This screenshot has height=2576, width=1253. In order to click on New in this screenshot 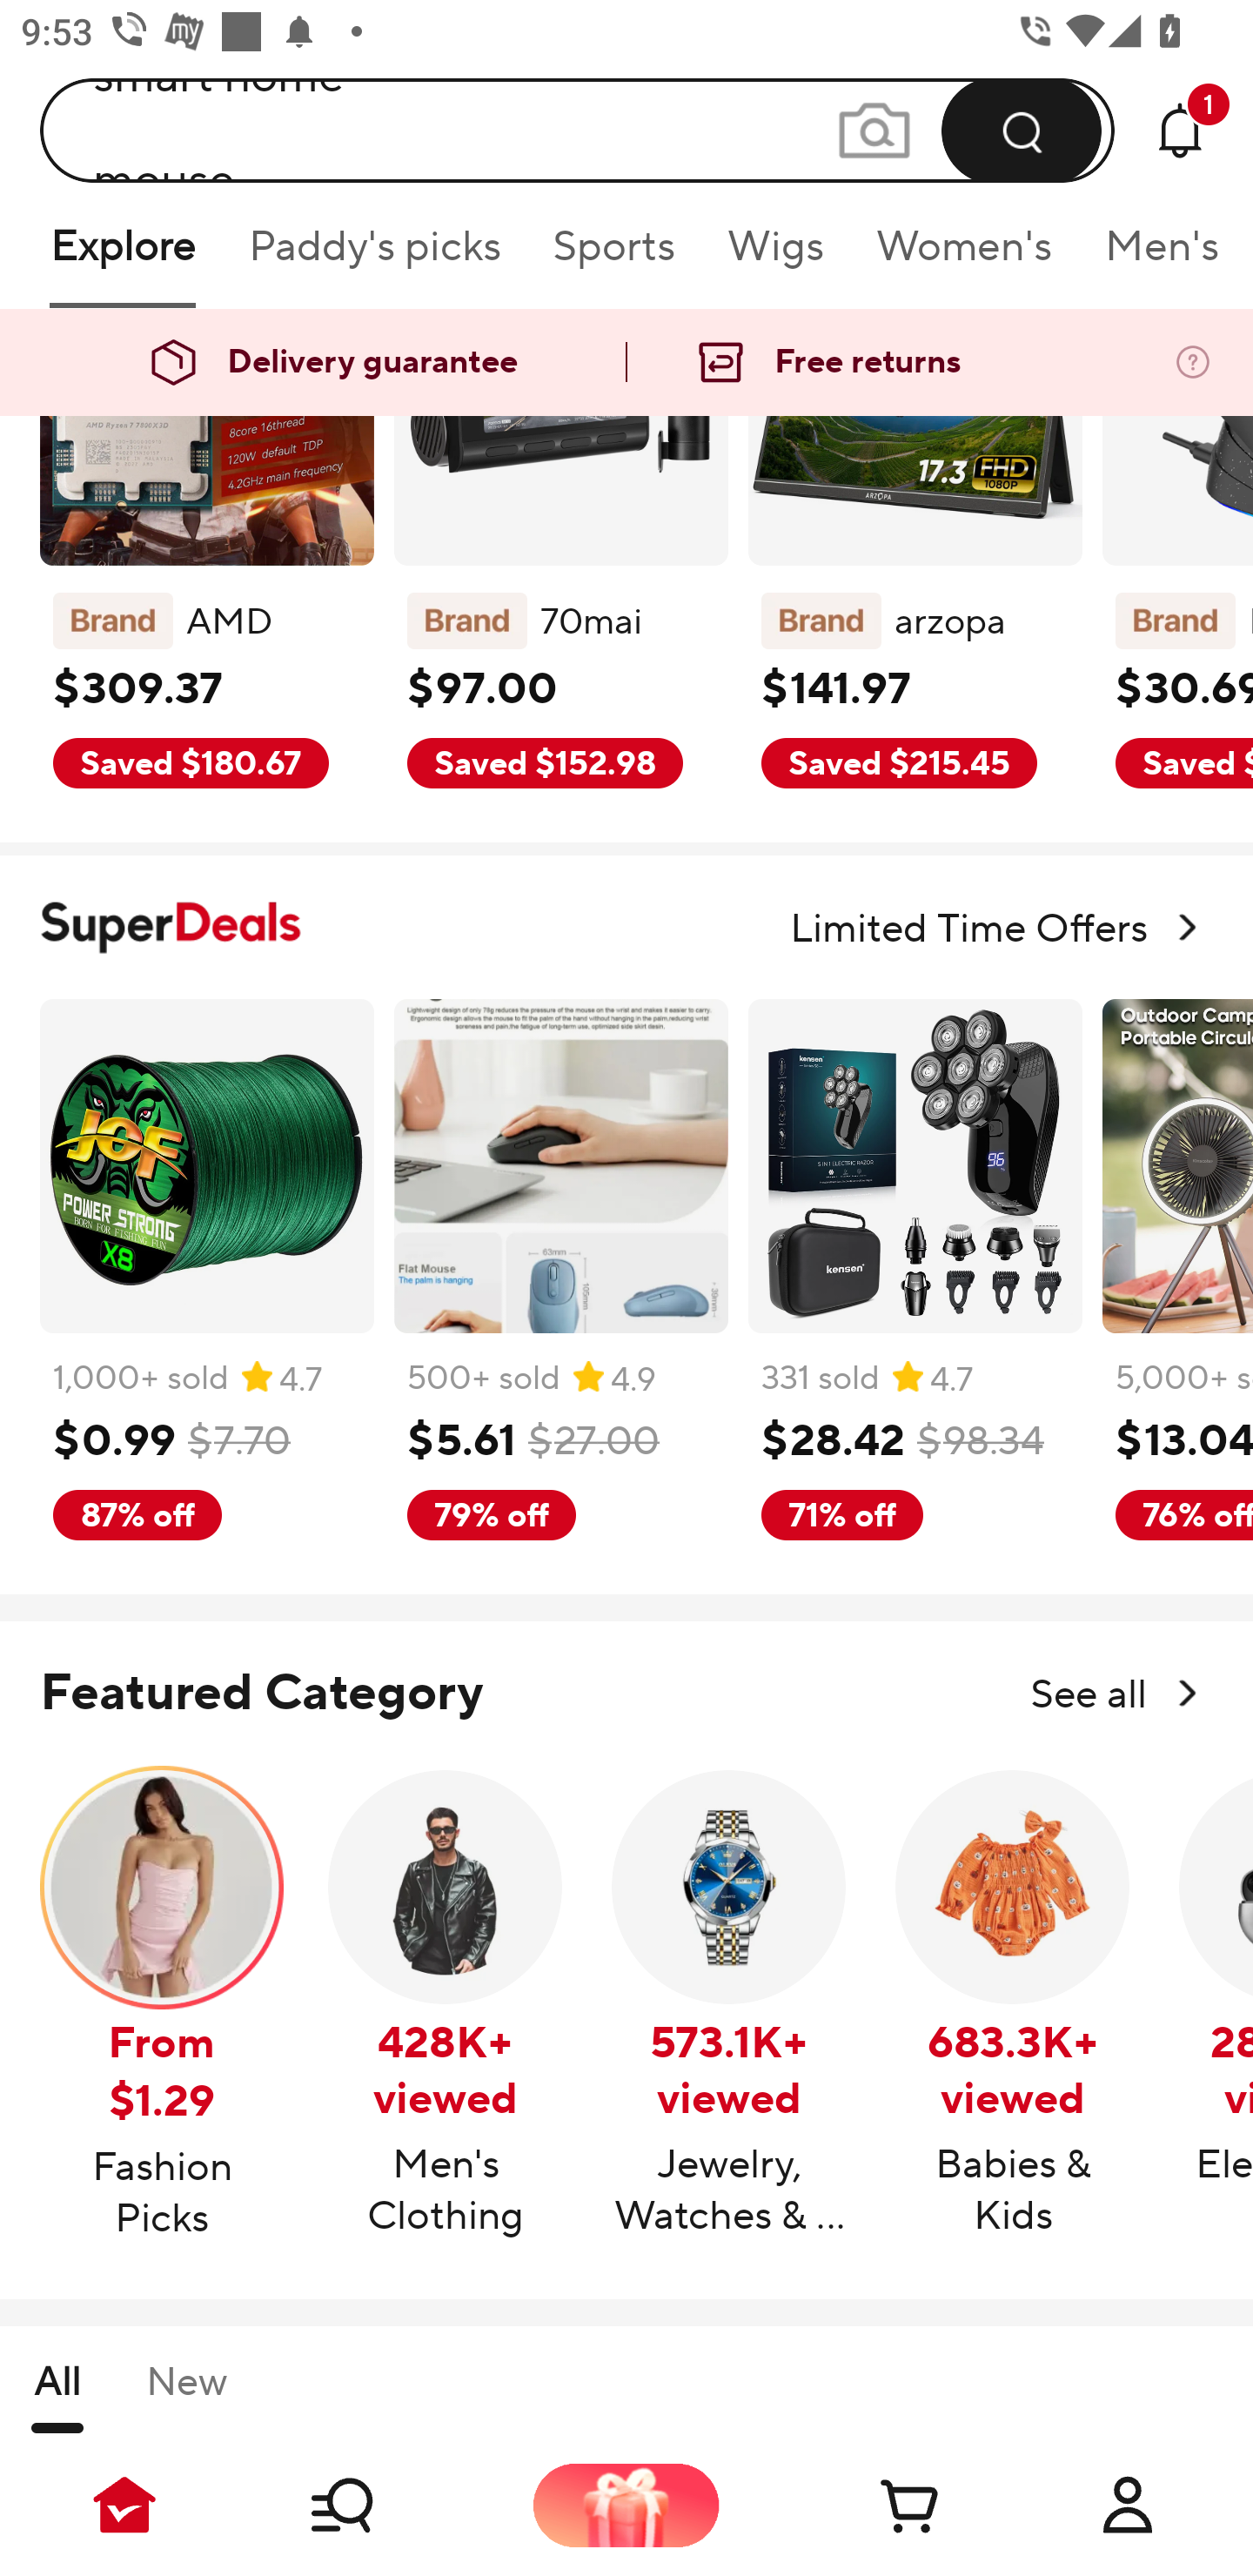, I will do `click(186, 2395)`.